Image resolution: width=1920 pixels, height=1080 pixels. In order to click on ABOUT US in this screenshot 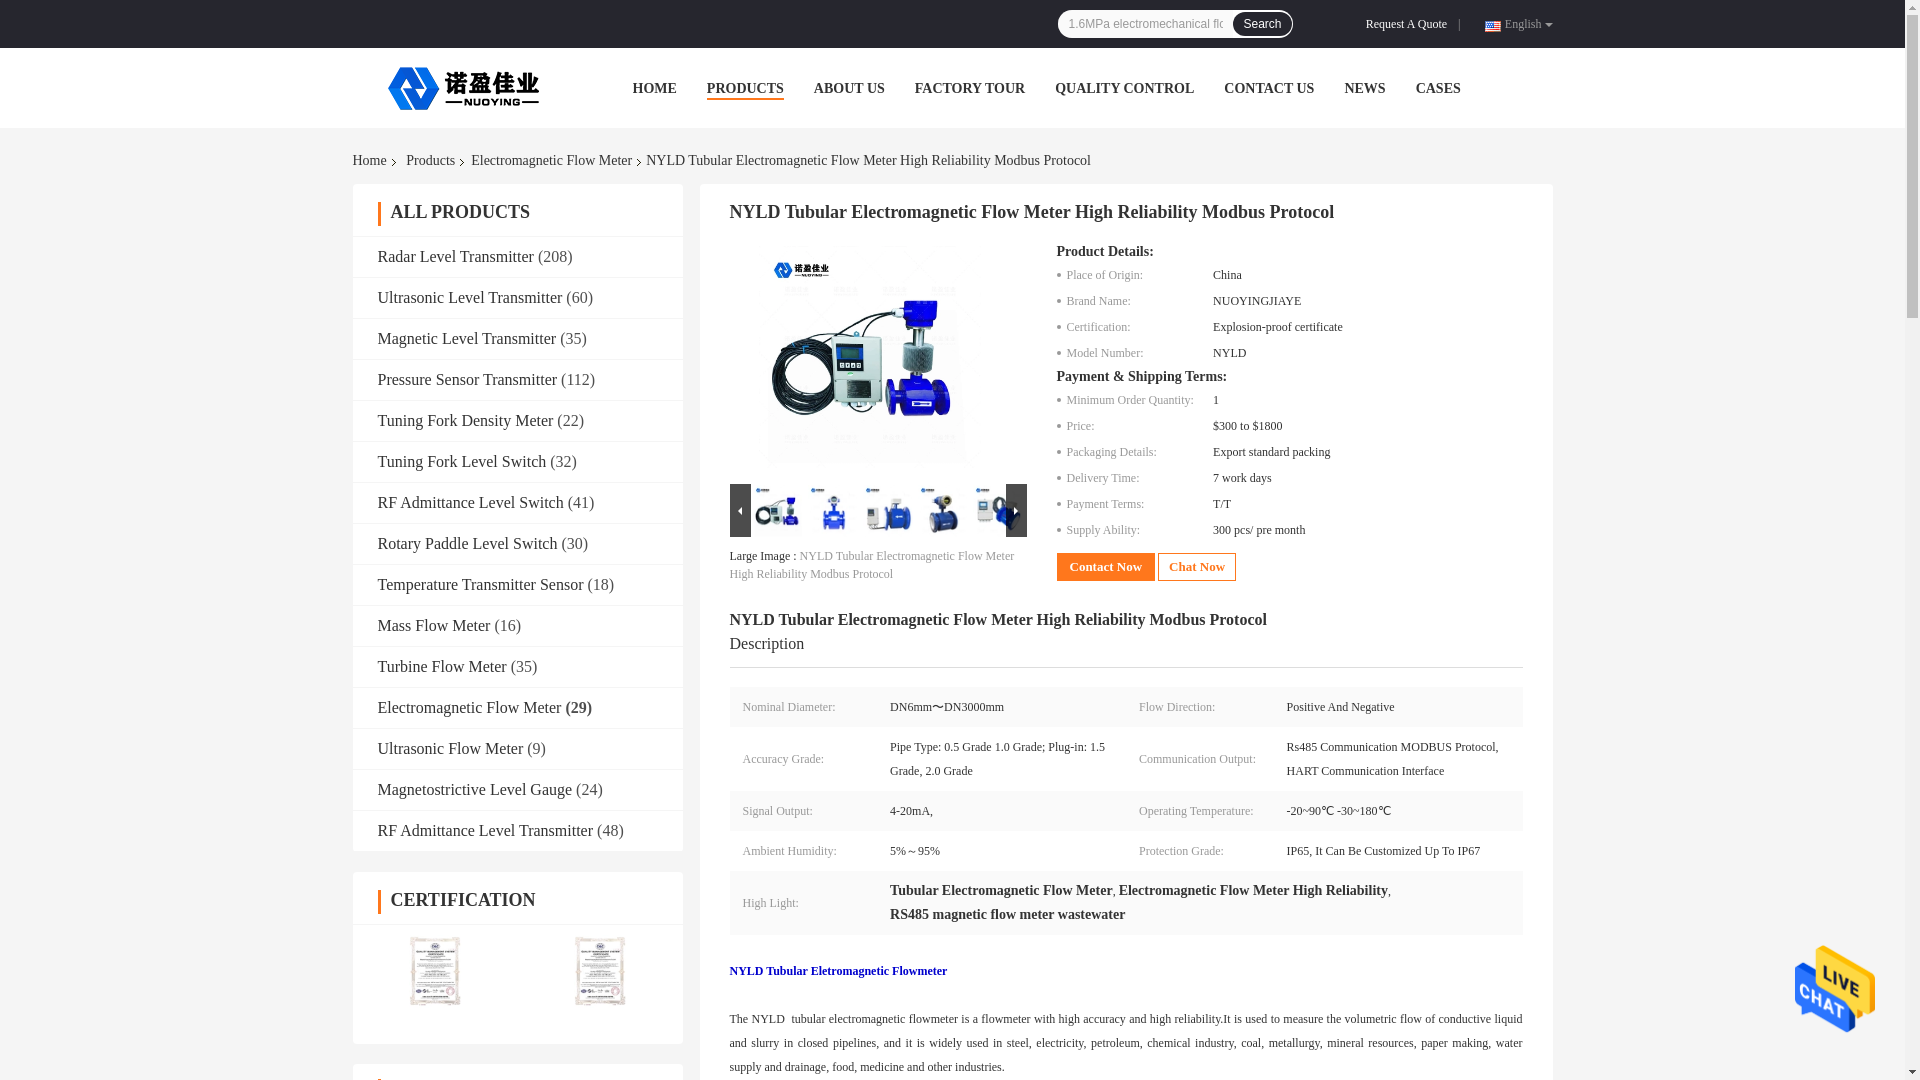, I will do `click(850, 88)`.